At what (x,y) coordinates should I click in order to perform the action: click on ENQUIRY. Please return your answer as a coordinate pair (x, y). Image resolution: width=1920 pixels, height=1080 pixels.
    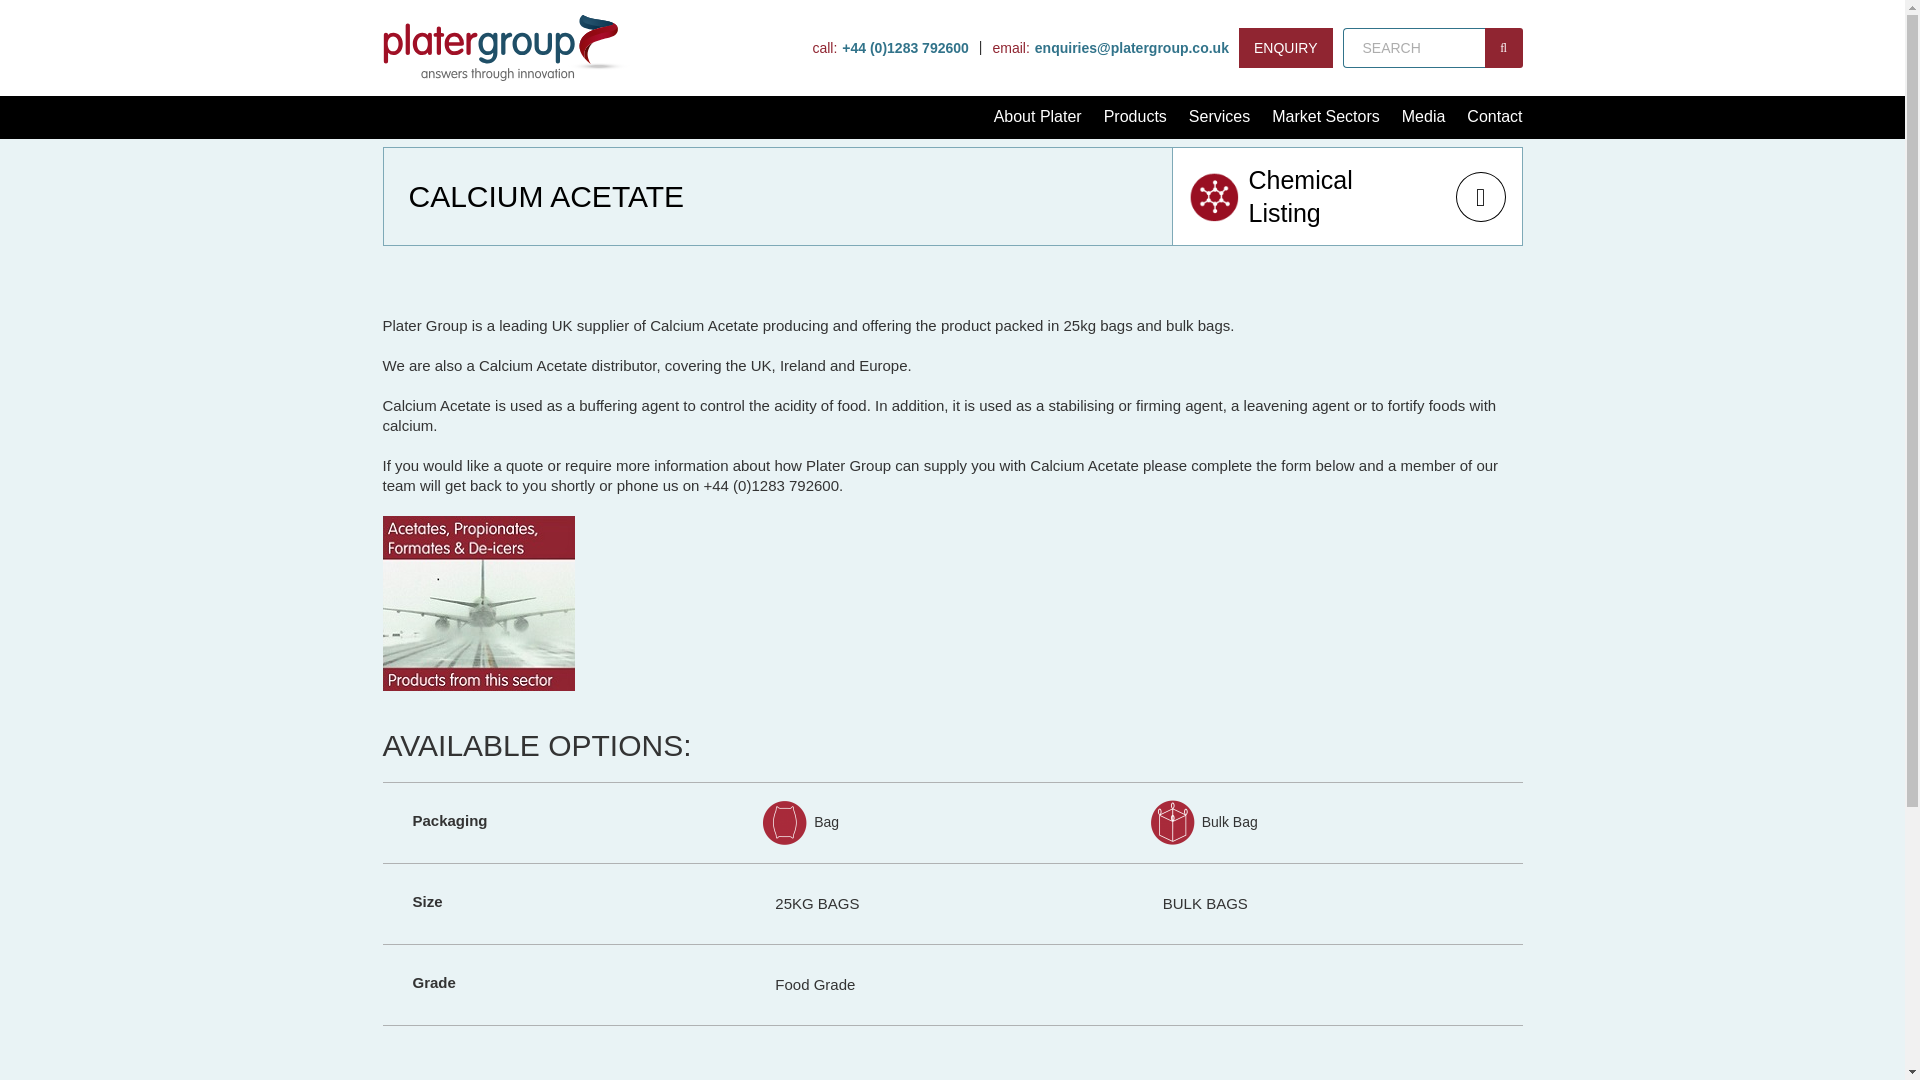
    Looking at the image, I should click on (1285, 48).